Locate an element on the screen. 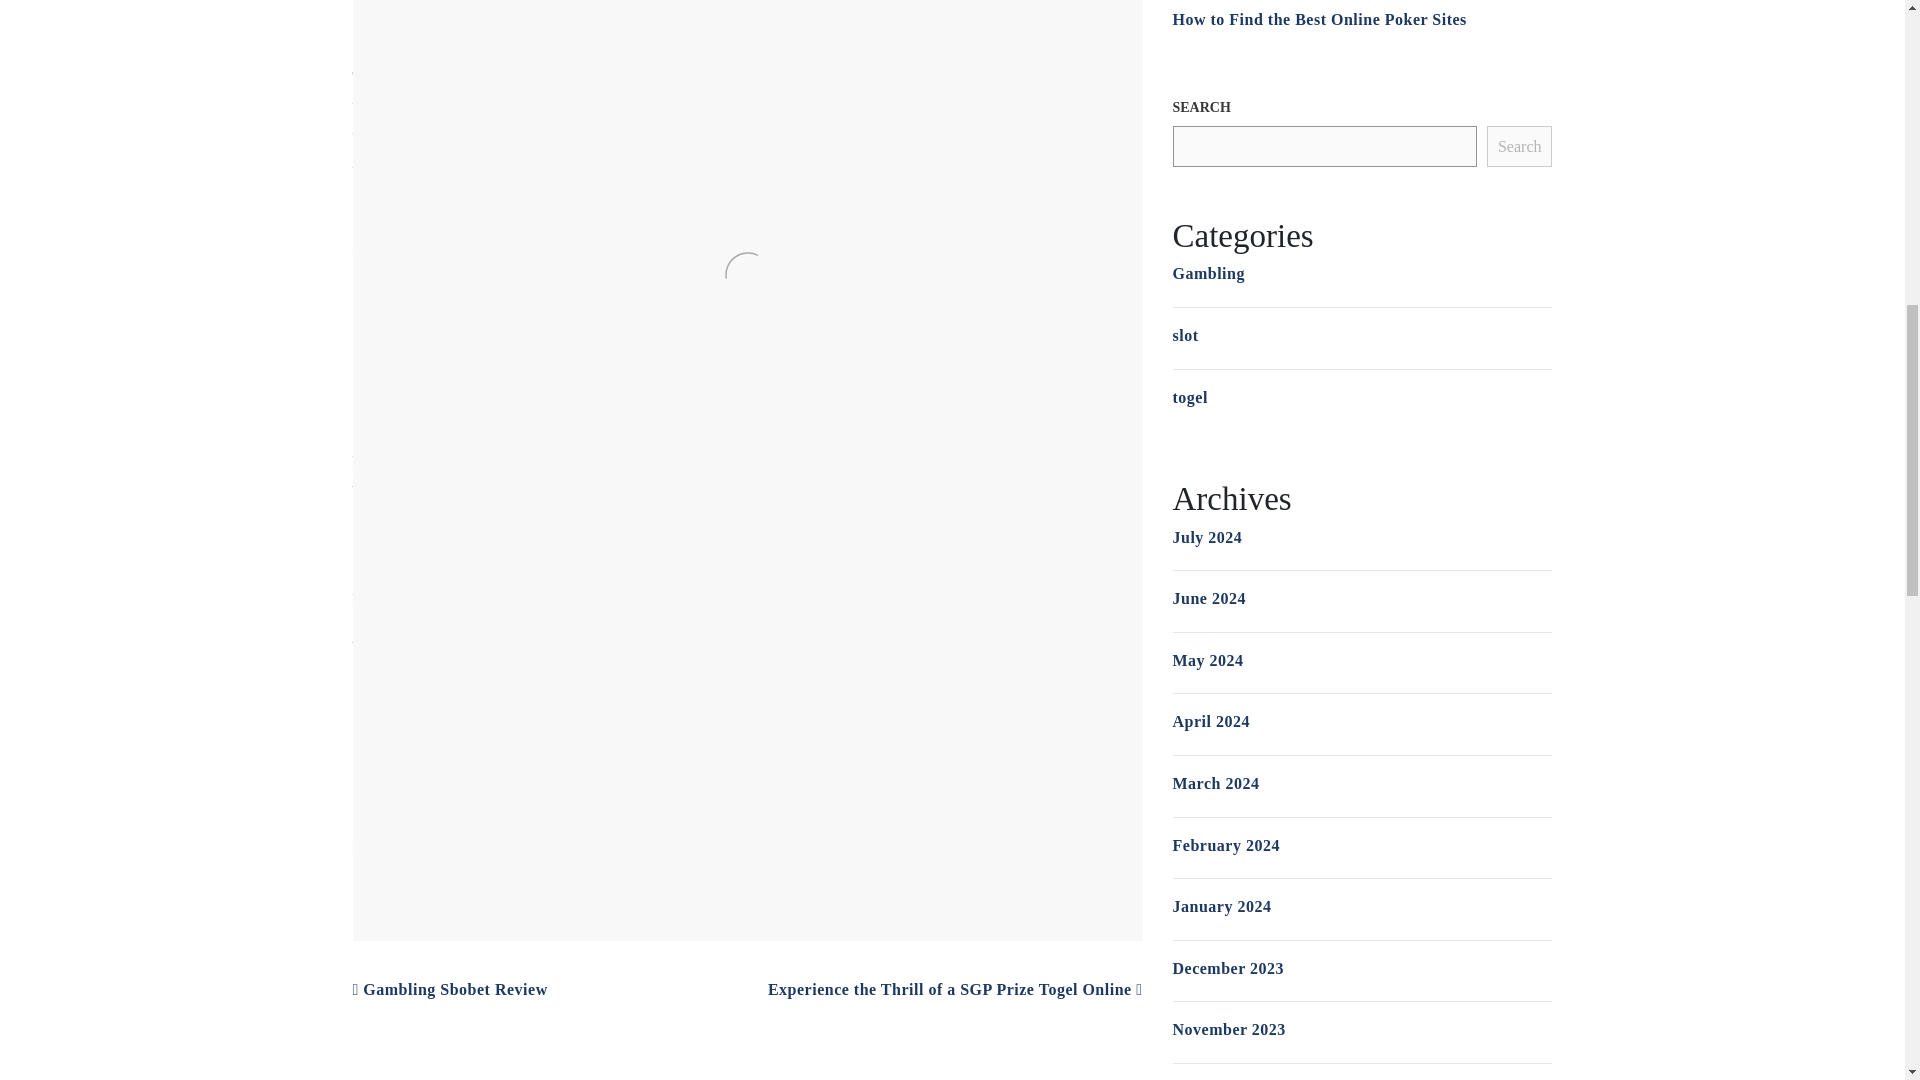  togel is located at coordinates (1189, 397).